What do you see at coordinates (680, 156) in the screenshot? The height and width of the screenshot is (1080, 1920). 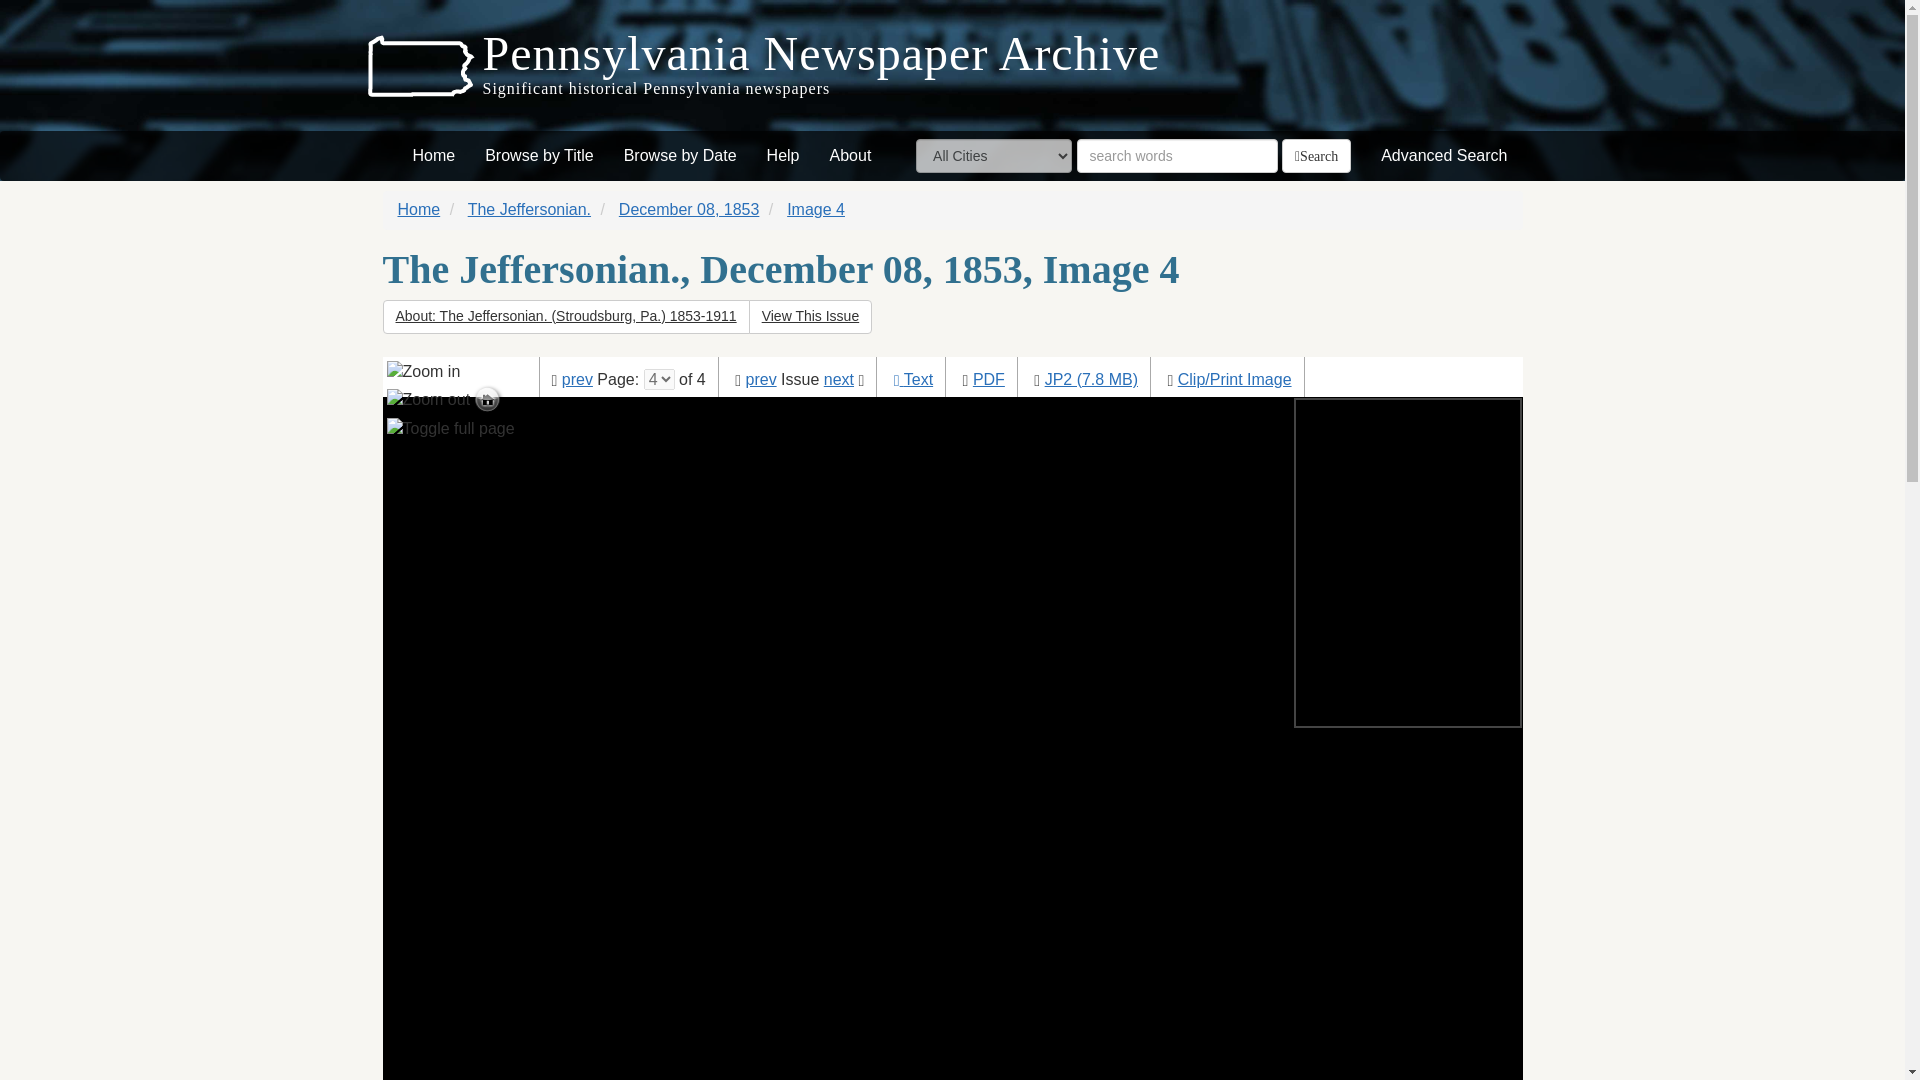 I see `Browse by Date` at bounding box center [680, 156].